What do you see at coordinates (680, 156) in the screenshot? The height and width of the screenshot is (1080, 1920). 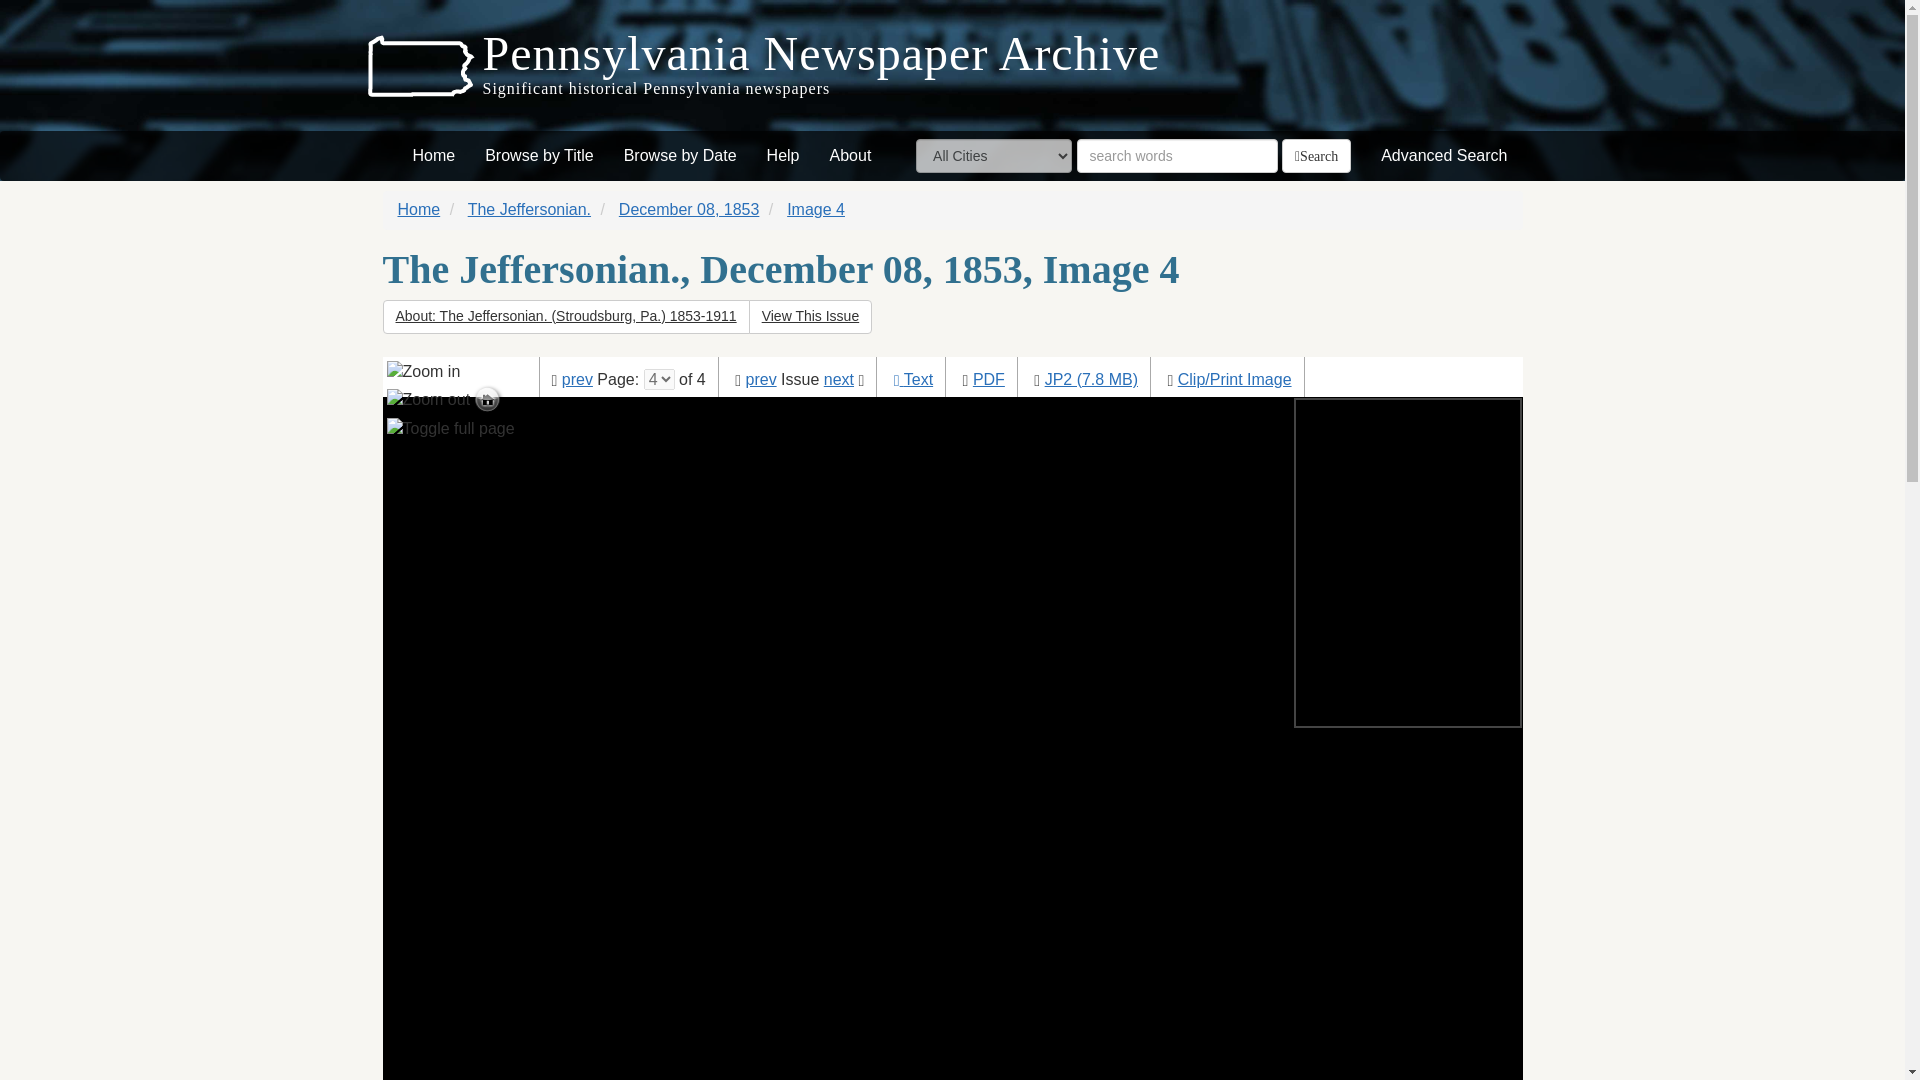 I see `Browse by Date` at bounding box center [680, 156].